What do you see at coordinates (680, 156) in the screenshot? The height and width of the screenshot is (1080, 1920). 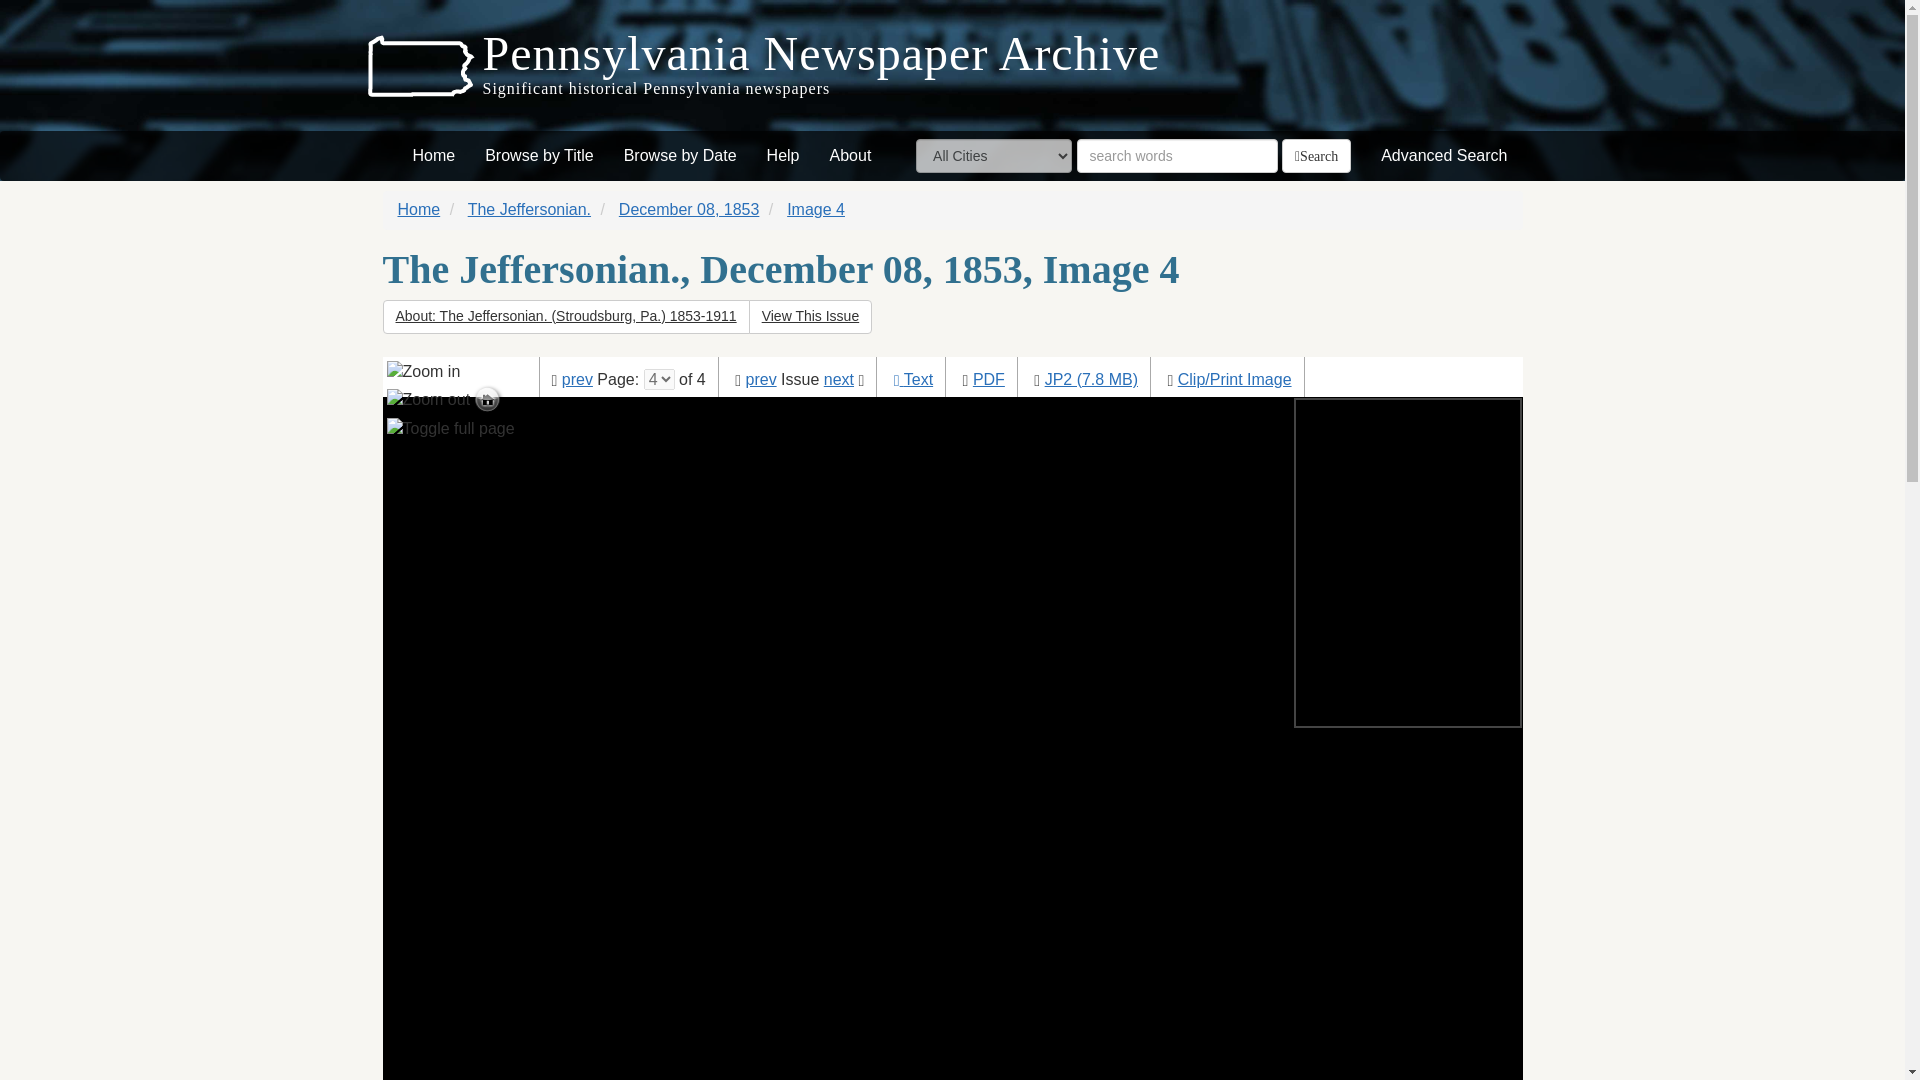 I see `Browse by Date` at bounding box center [680, 156].